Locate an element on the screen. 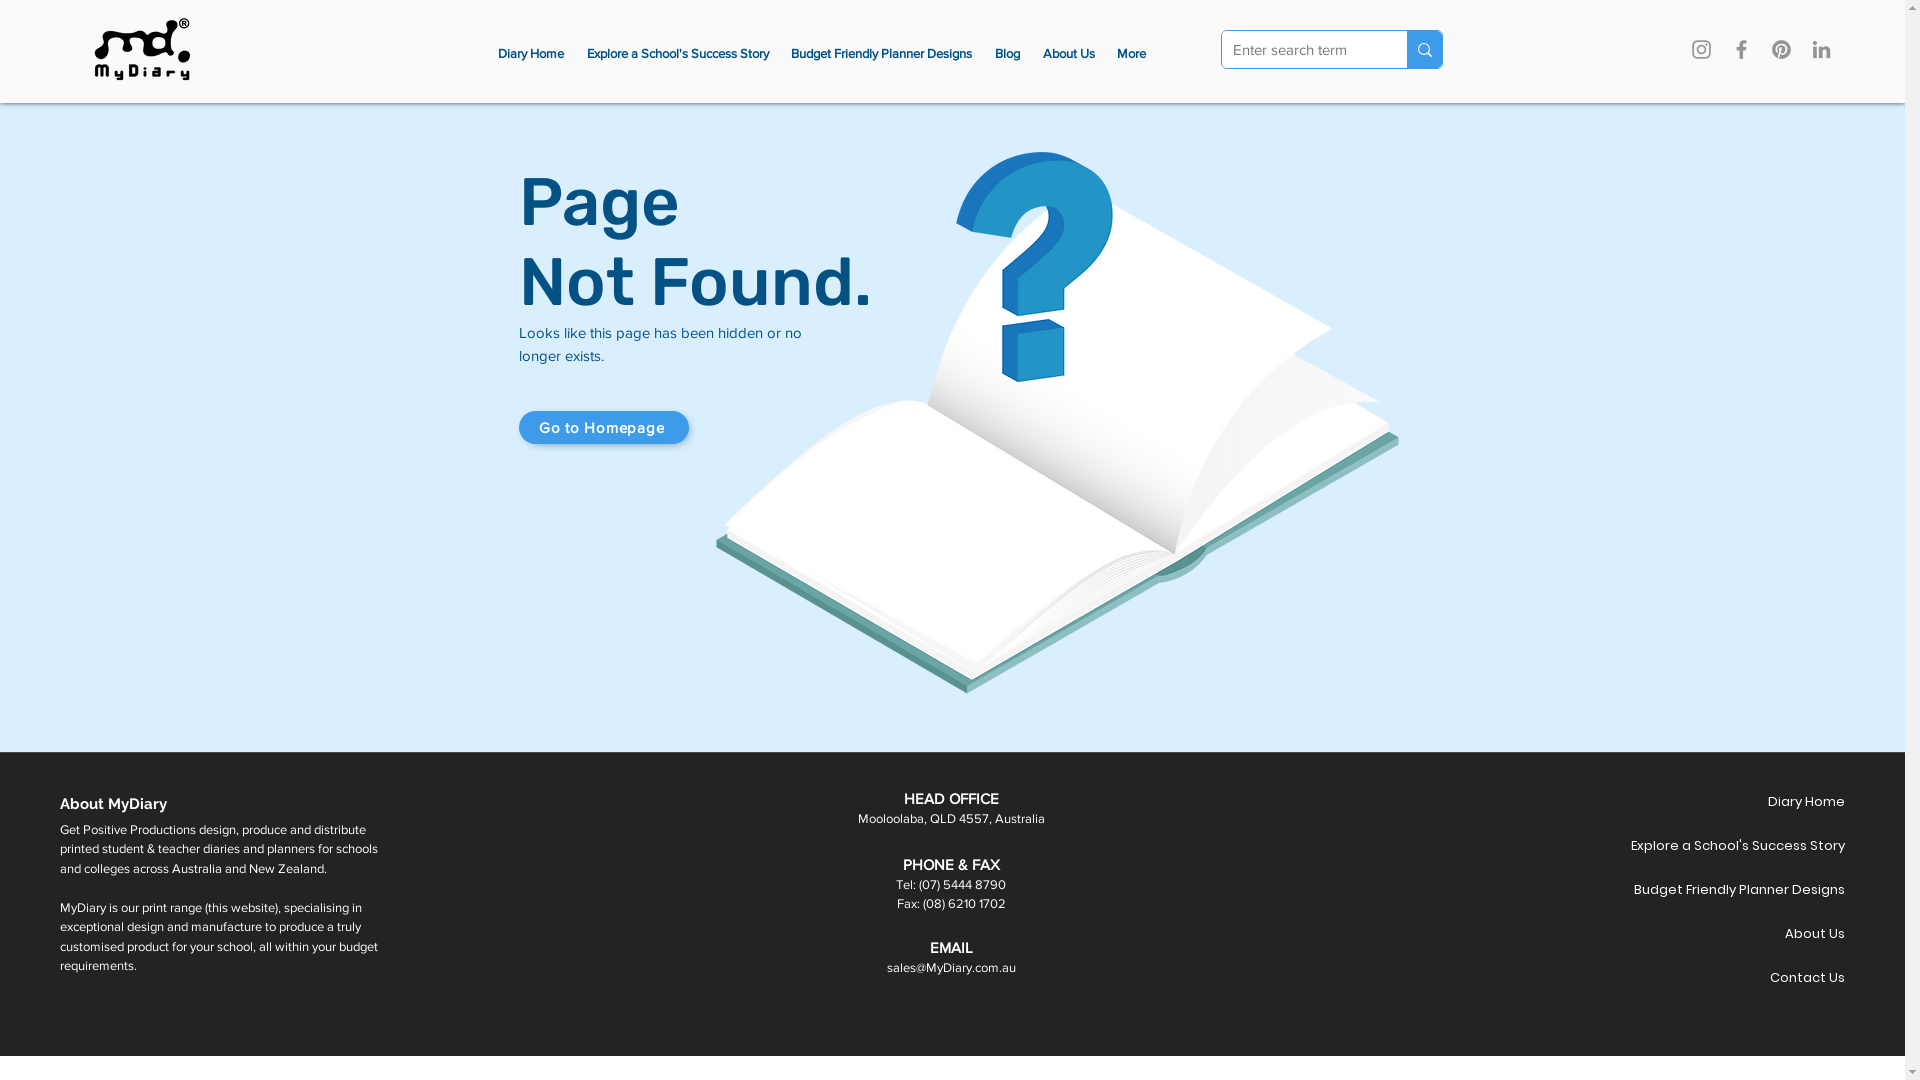 The width and height of the screenshot is (1920, 1080). Budget Friendly Planner Designs is located at coordinates (1774, 890).